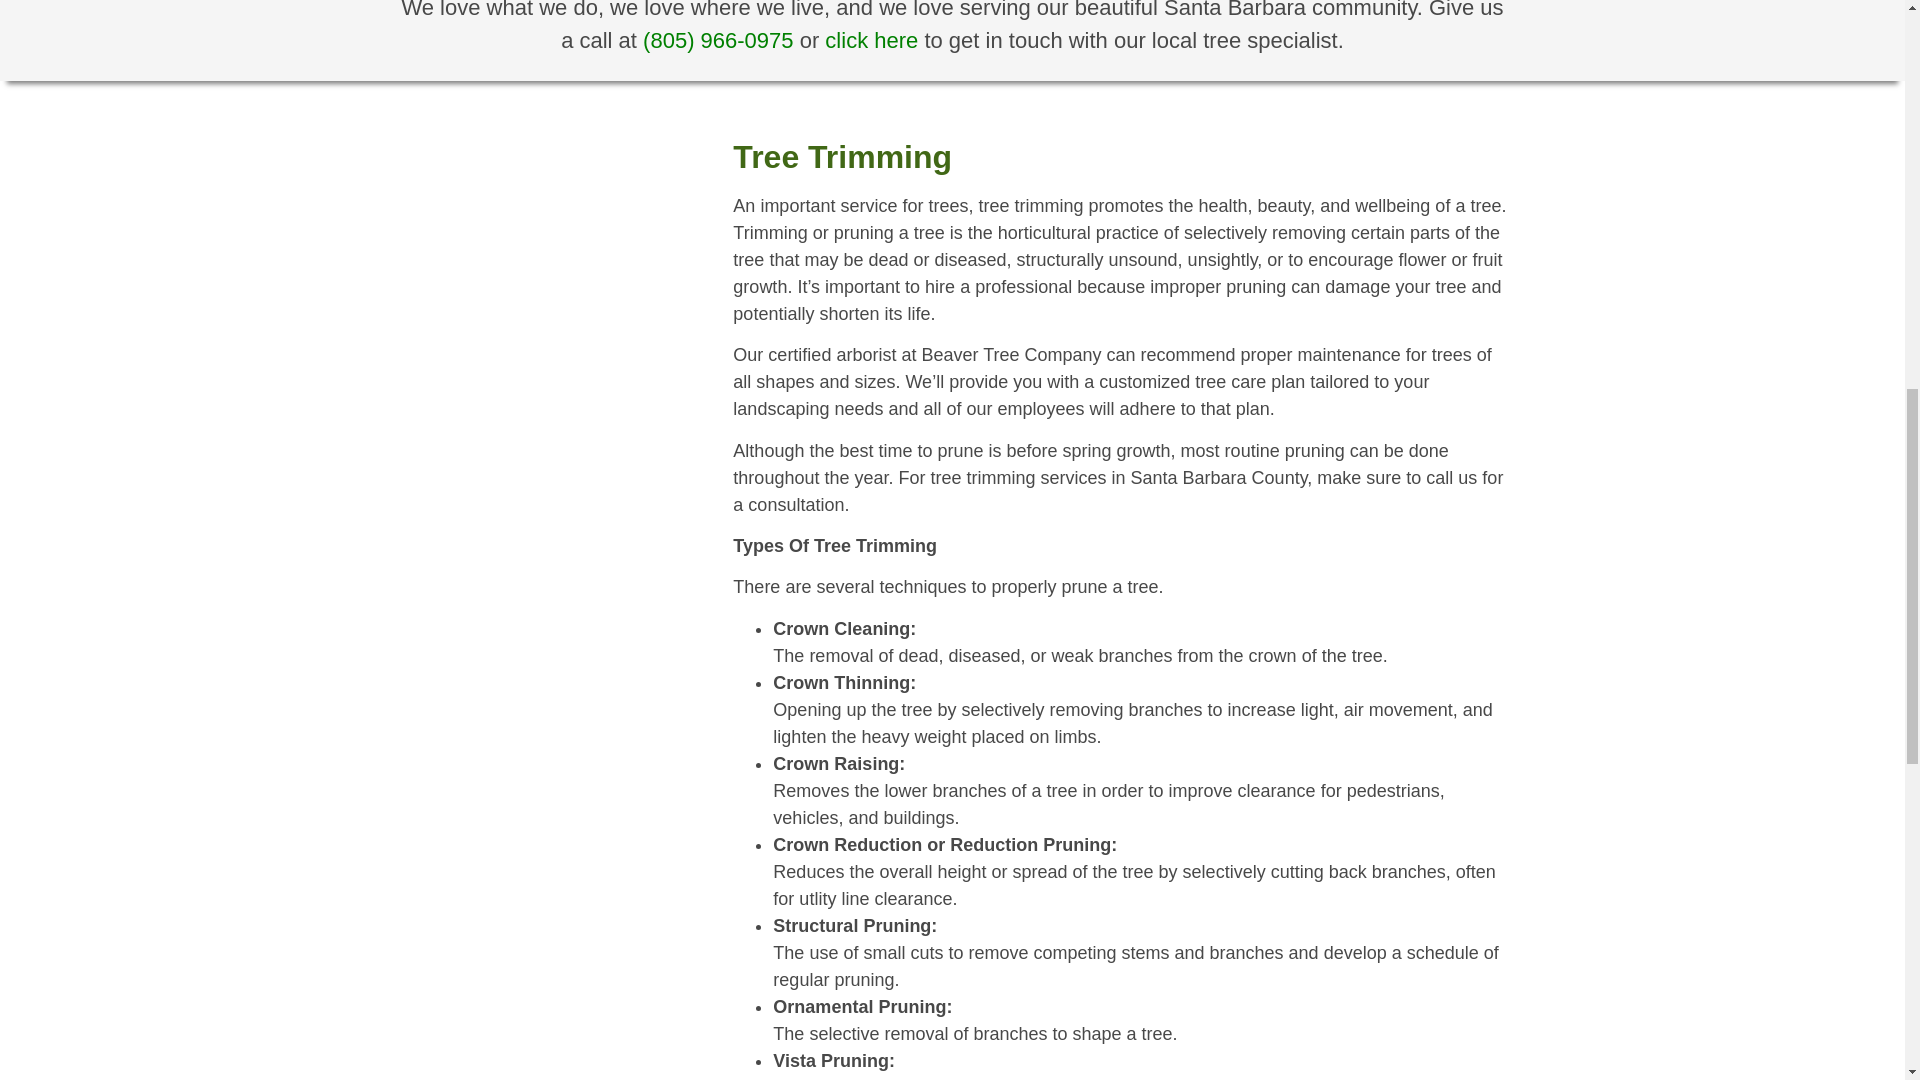 This screenshot has height=1080, width=1920. I want to click on click here, so click(871, 40).